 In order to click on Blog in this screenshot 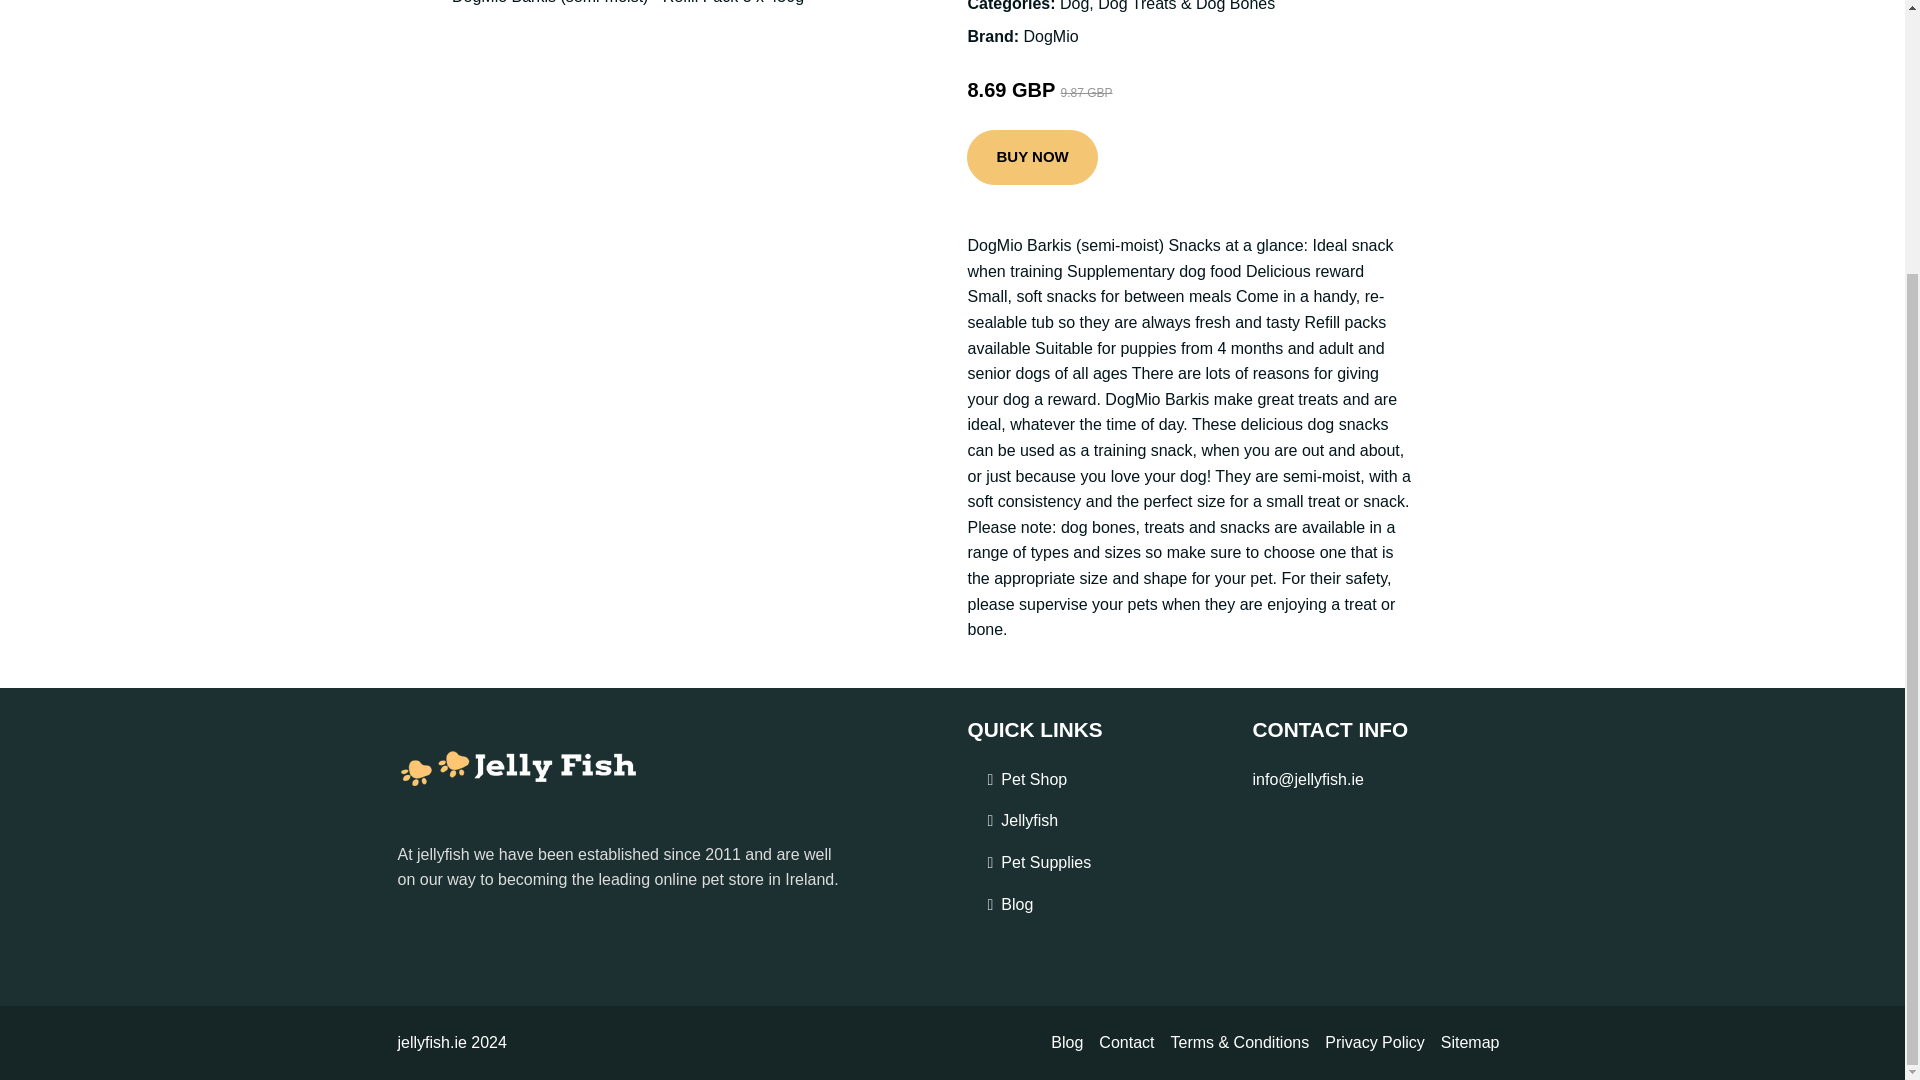, I will do `click(1066, 1043)`.